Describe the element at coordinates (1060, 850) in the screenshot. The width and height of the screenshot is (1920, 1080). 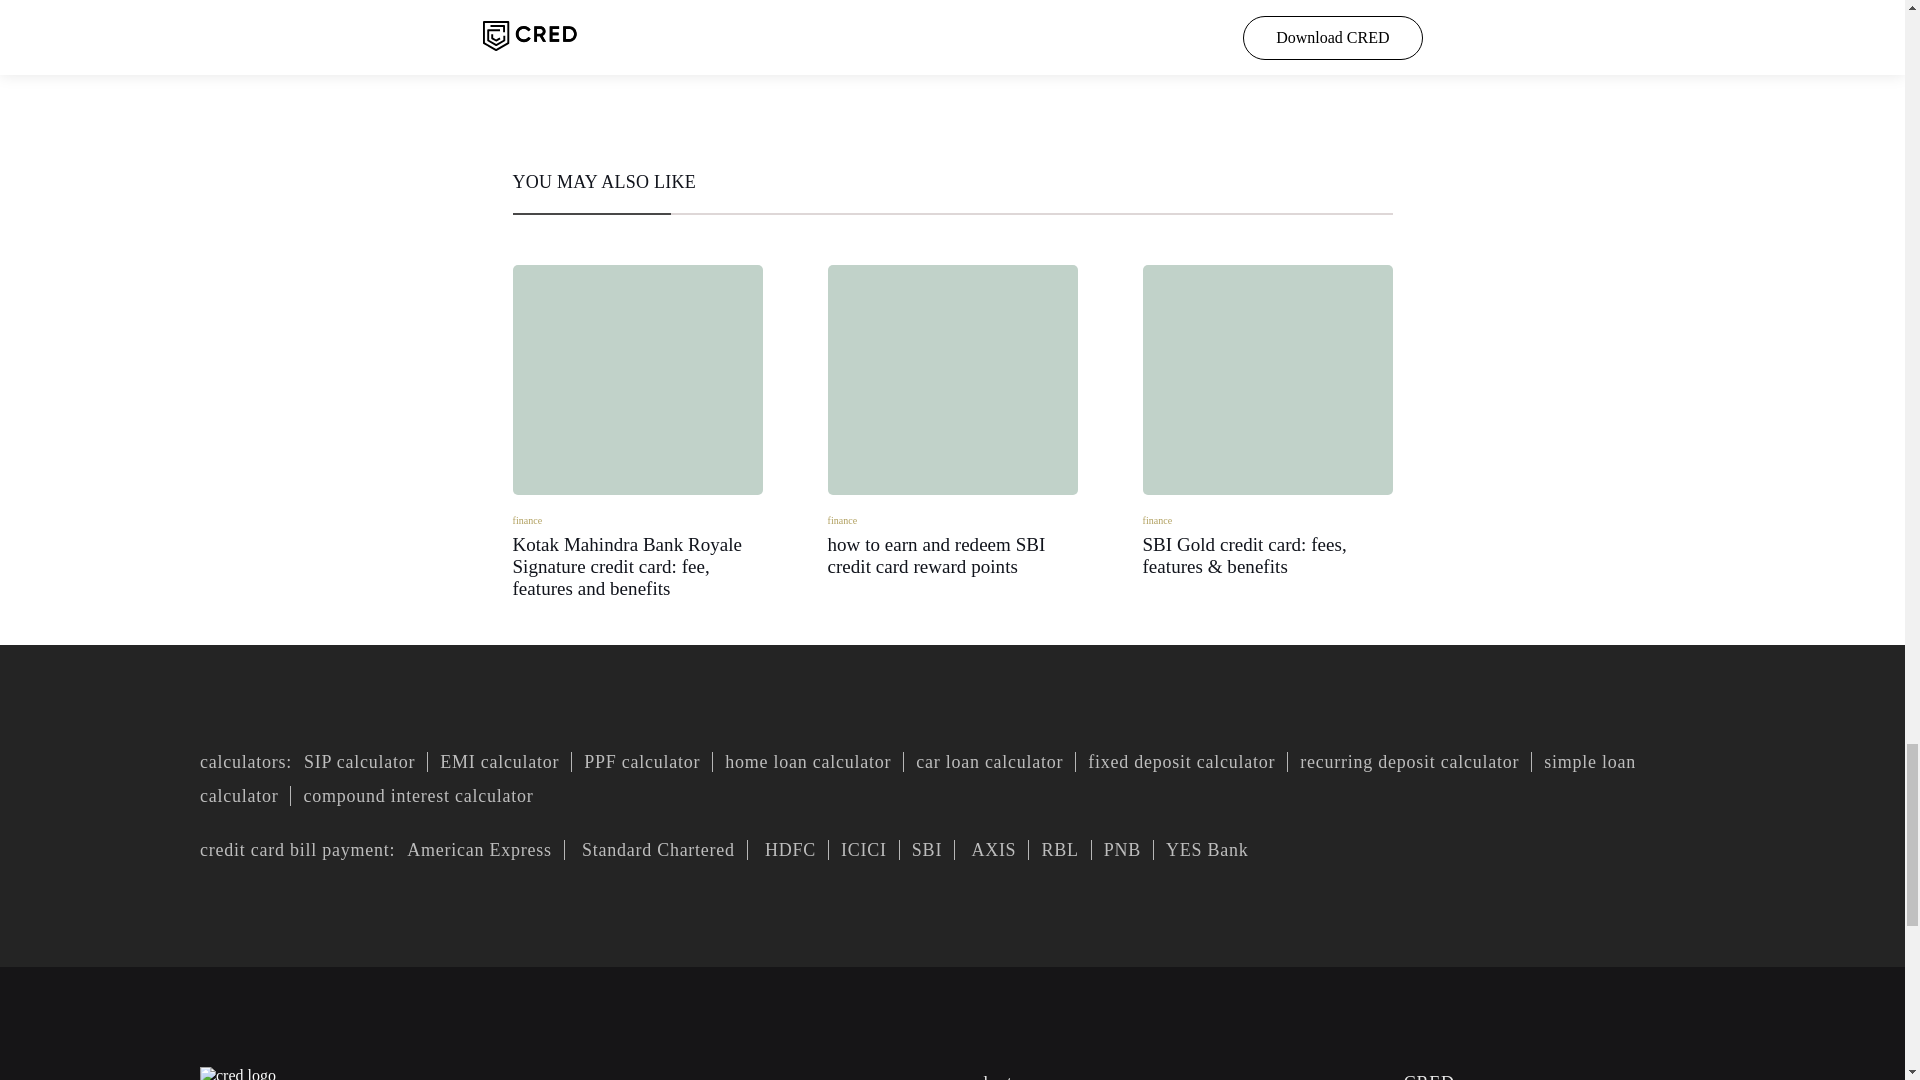
I see `RBL` at that location.